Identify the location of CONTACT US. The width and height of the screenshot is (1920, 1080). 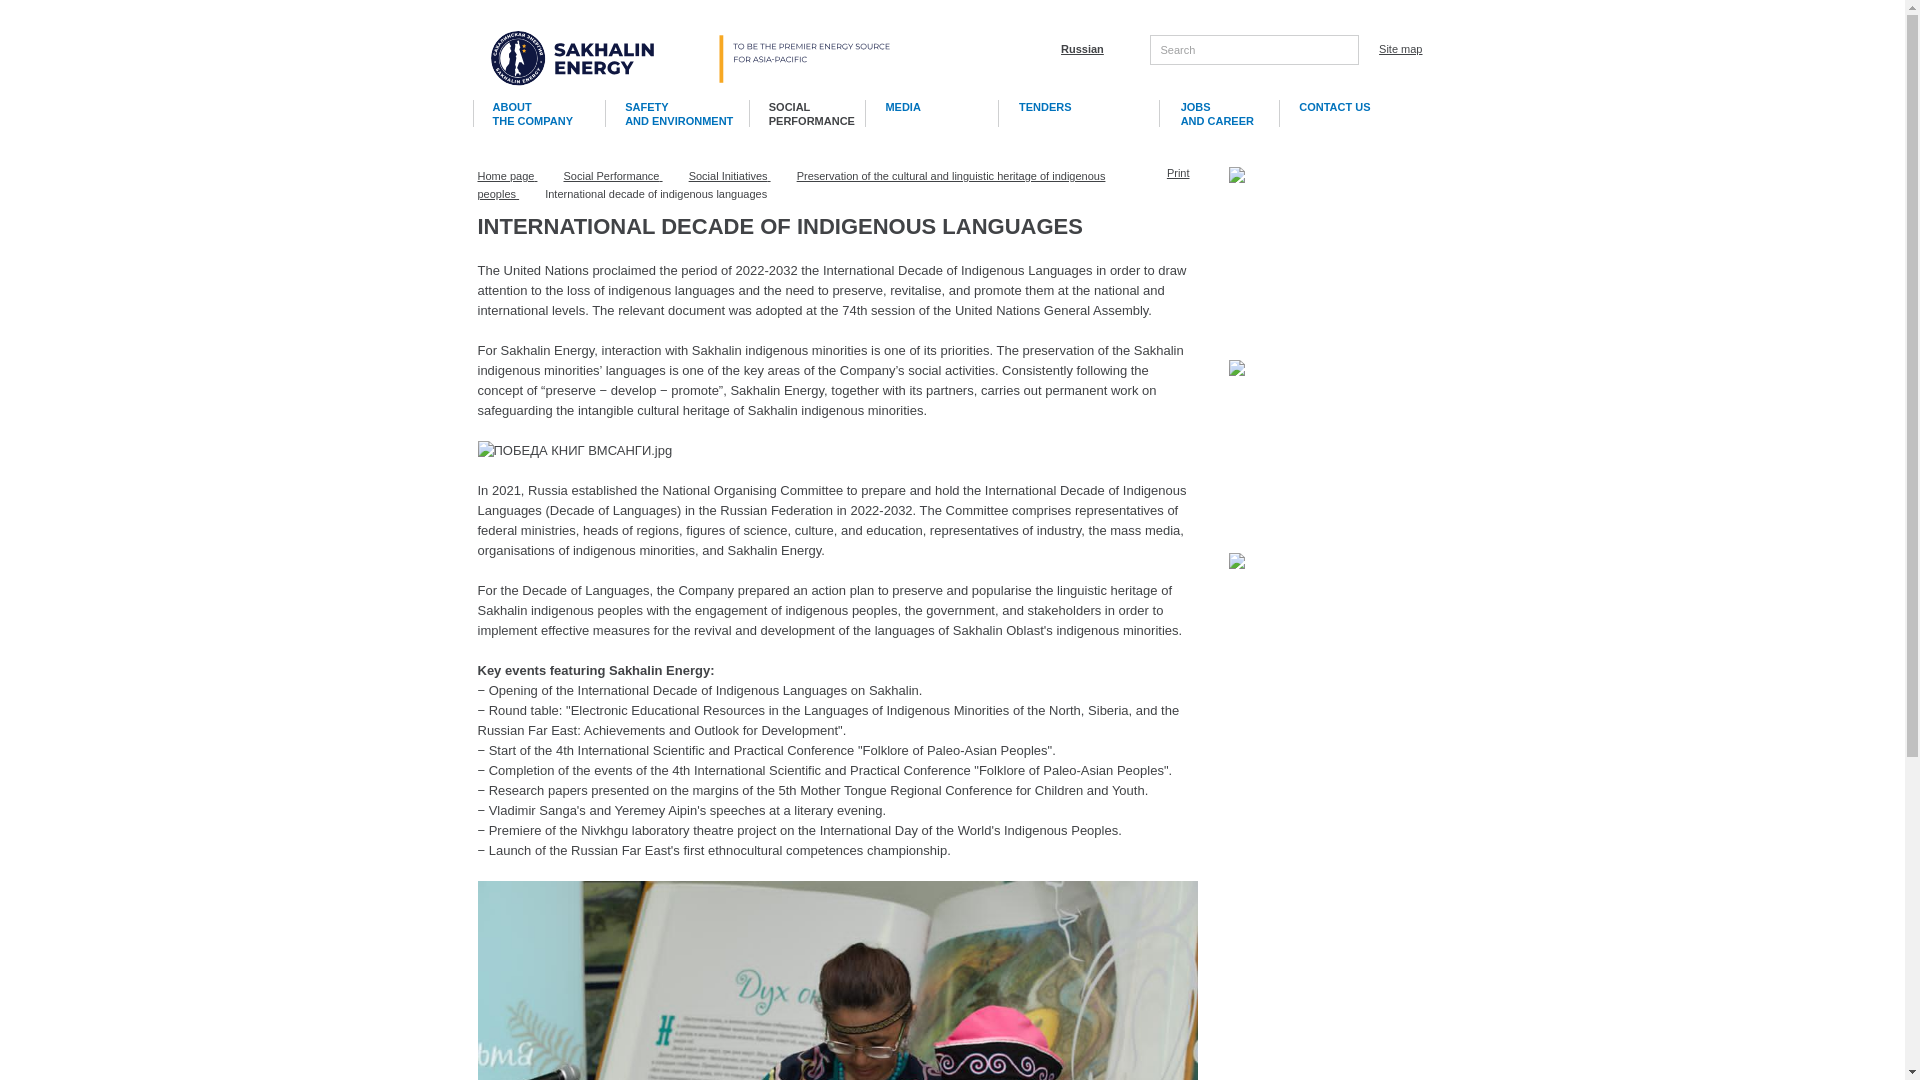
(1340, 107).